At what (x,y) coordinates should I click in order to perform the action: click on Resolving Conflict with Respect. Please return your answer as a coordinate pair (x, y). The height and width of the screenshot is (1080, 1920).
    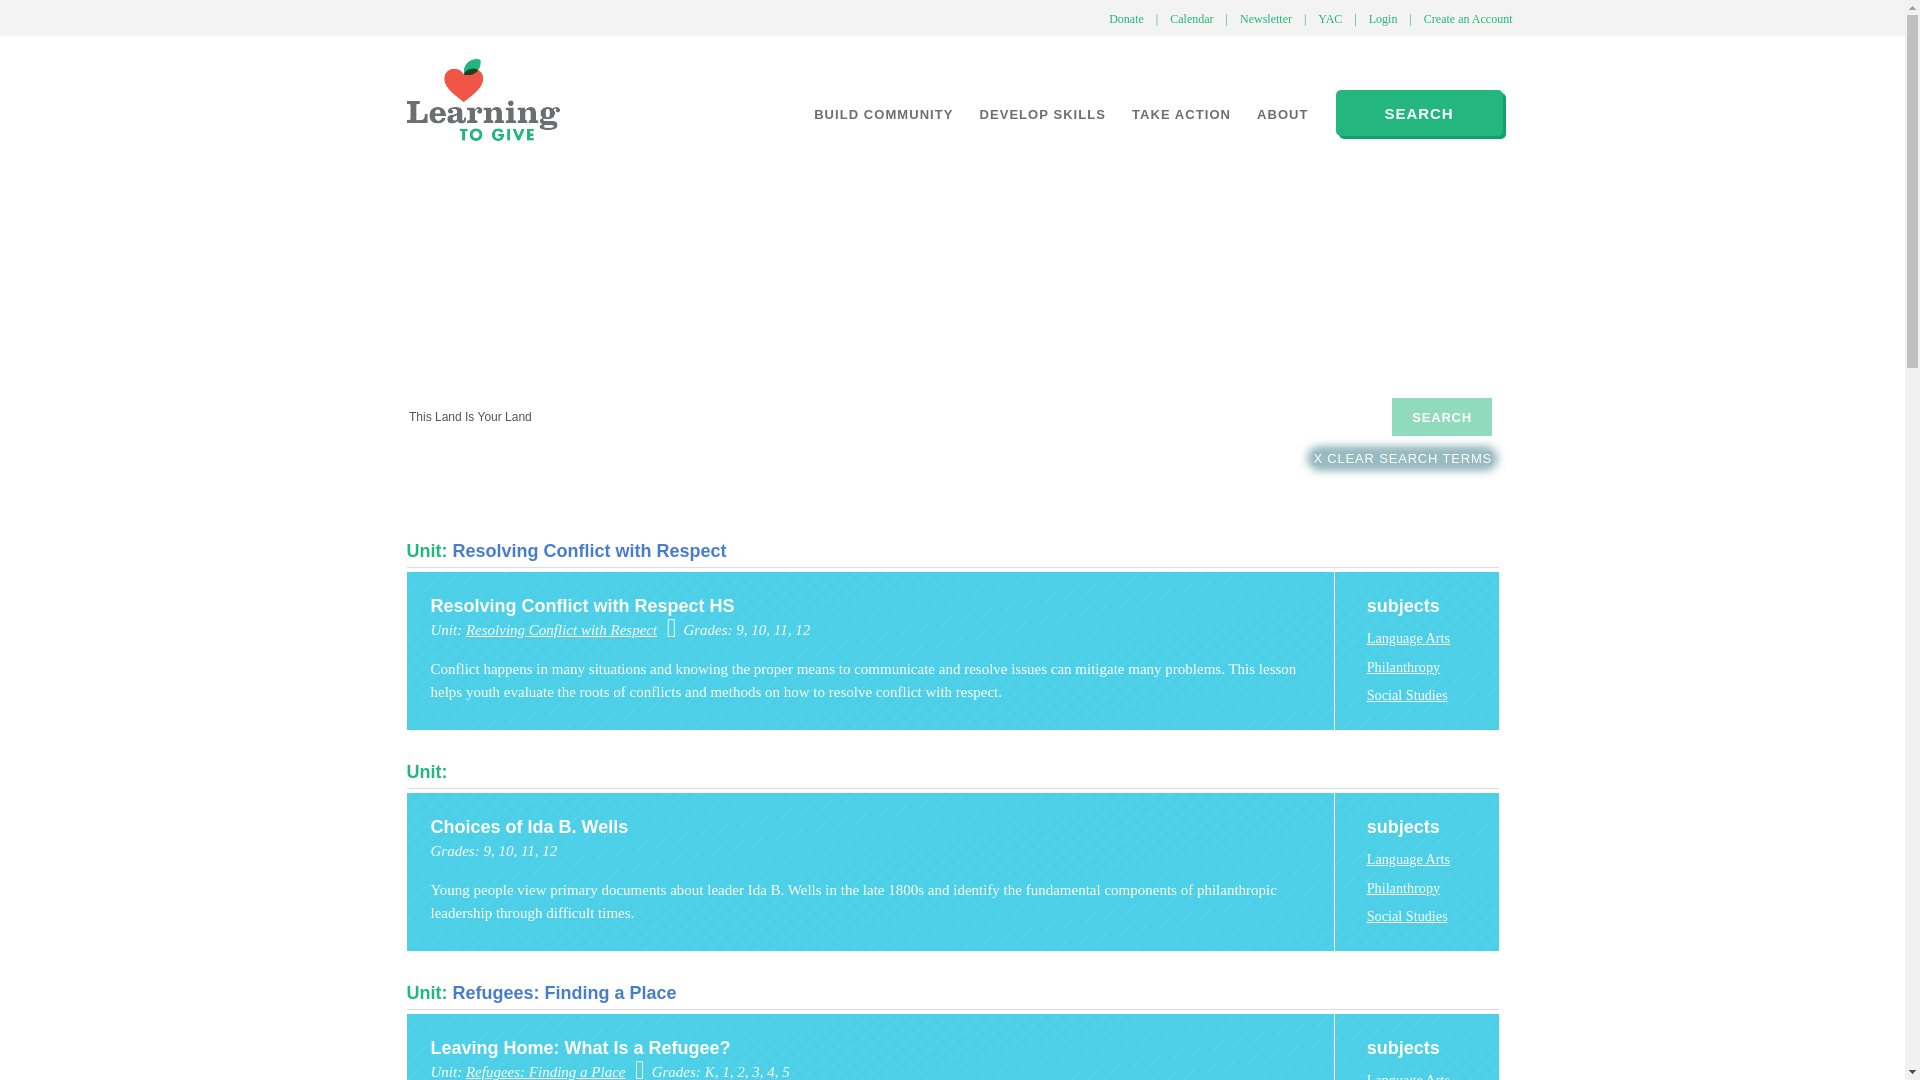
    Looking at the image, I should click on (588, 550).